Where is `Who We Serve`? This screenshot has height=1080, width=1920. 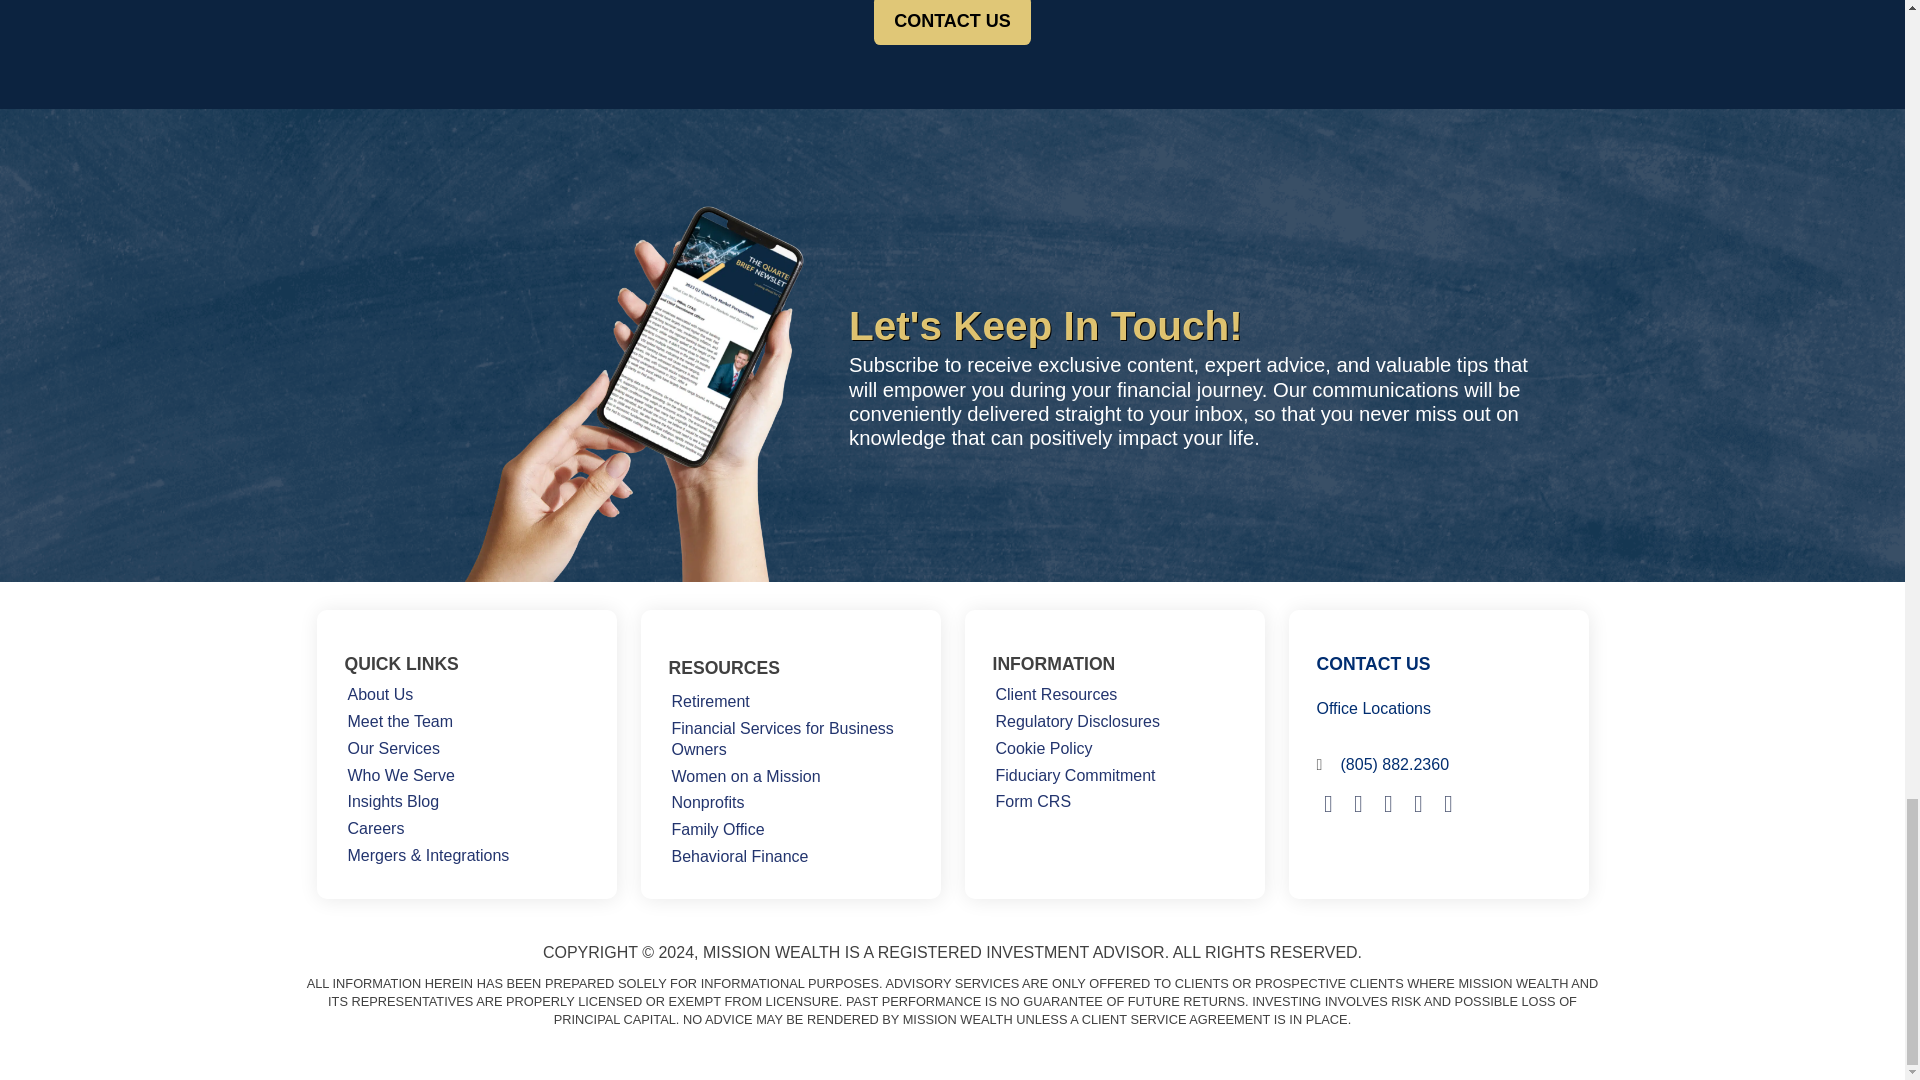 Who We Serve is located at coordinates (400, 776).